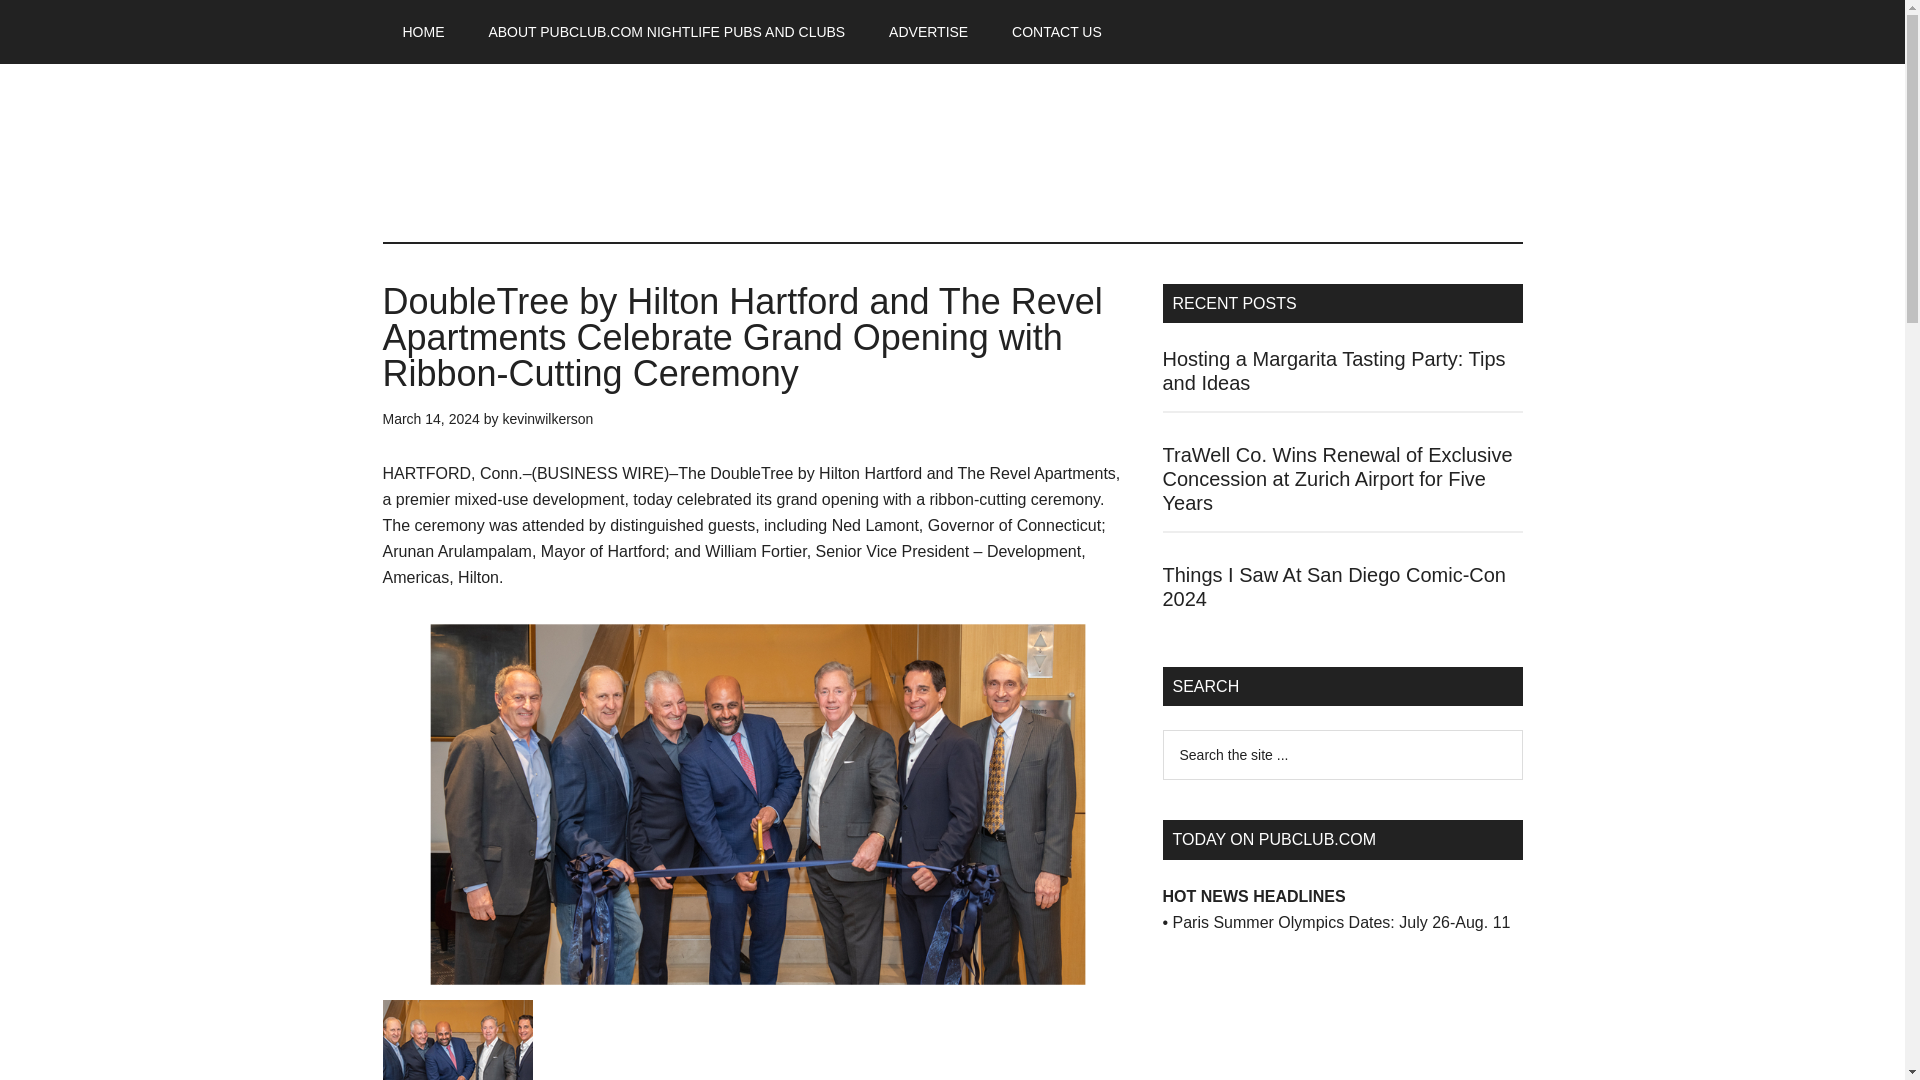  Describe the element at coordinates (423, 32) in the screenshot. I see `HOME` at that location.